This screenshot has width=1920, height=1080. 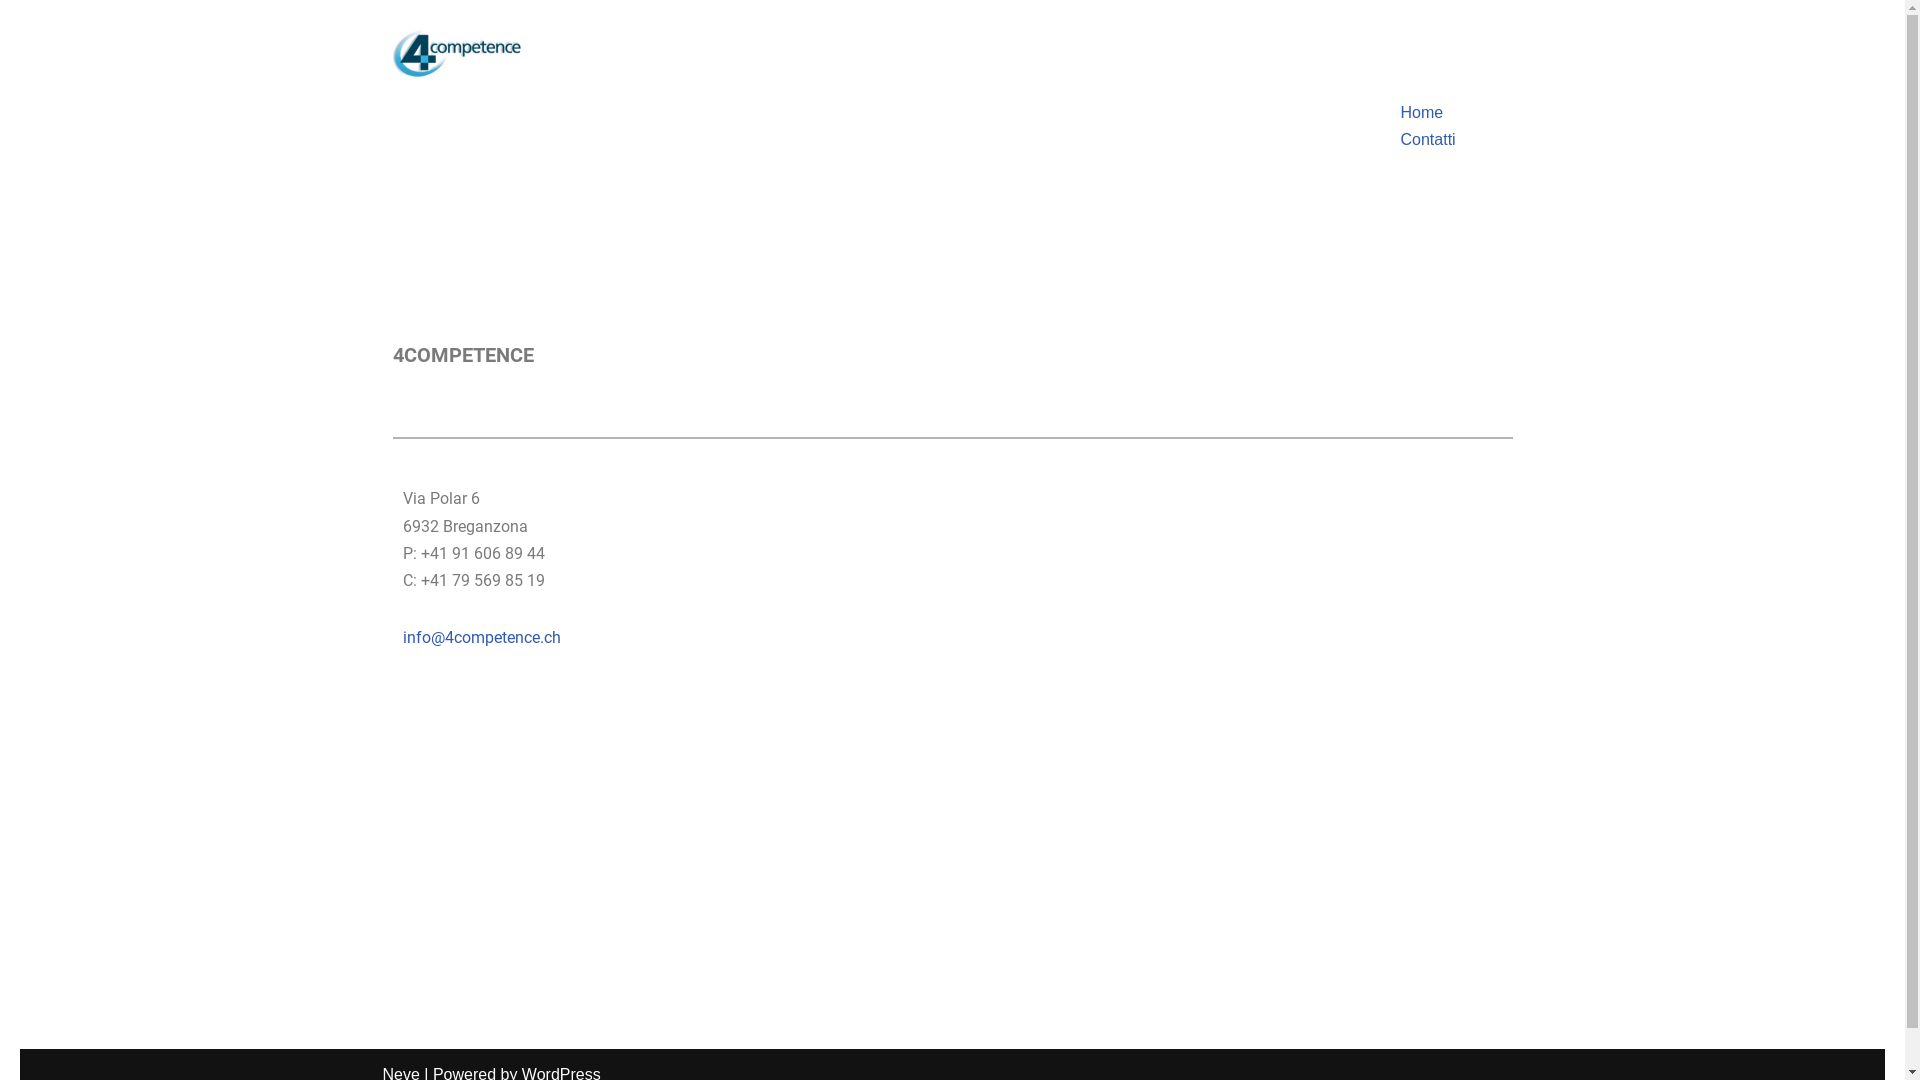 I want to click on Contatti, so click(x=1428, y=140).